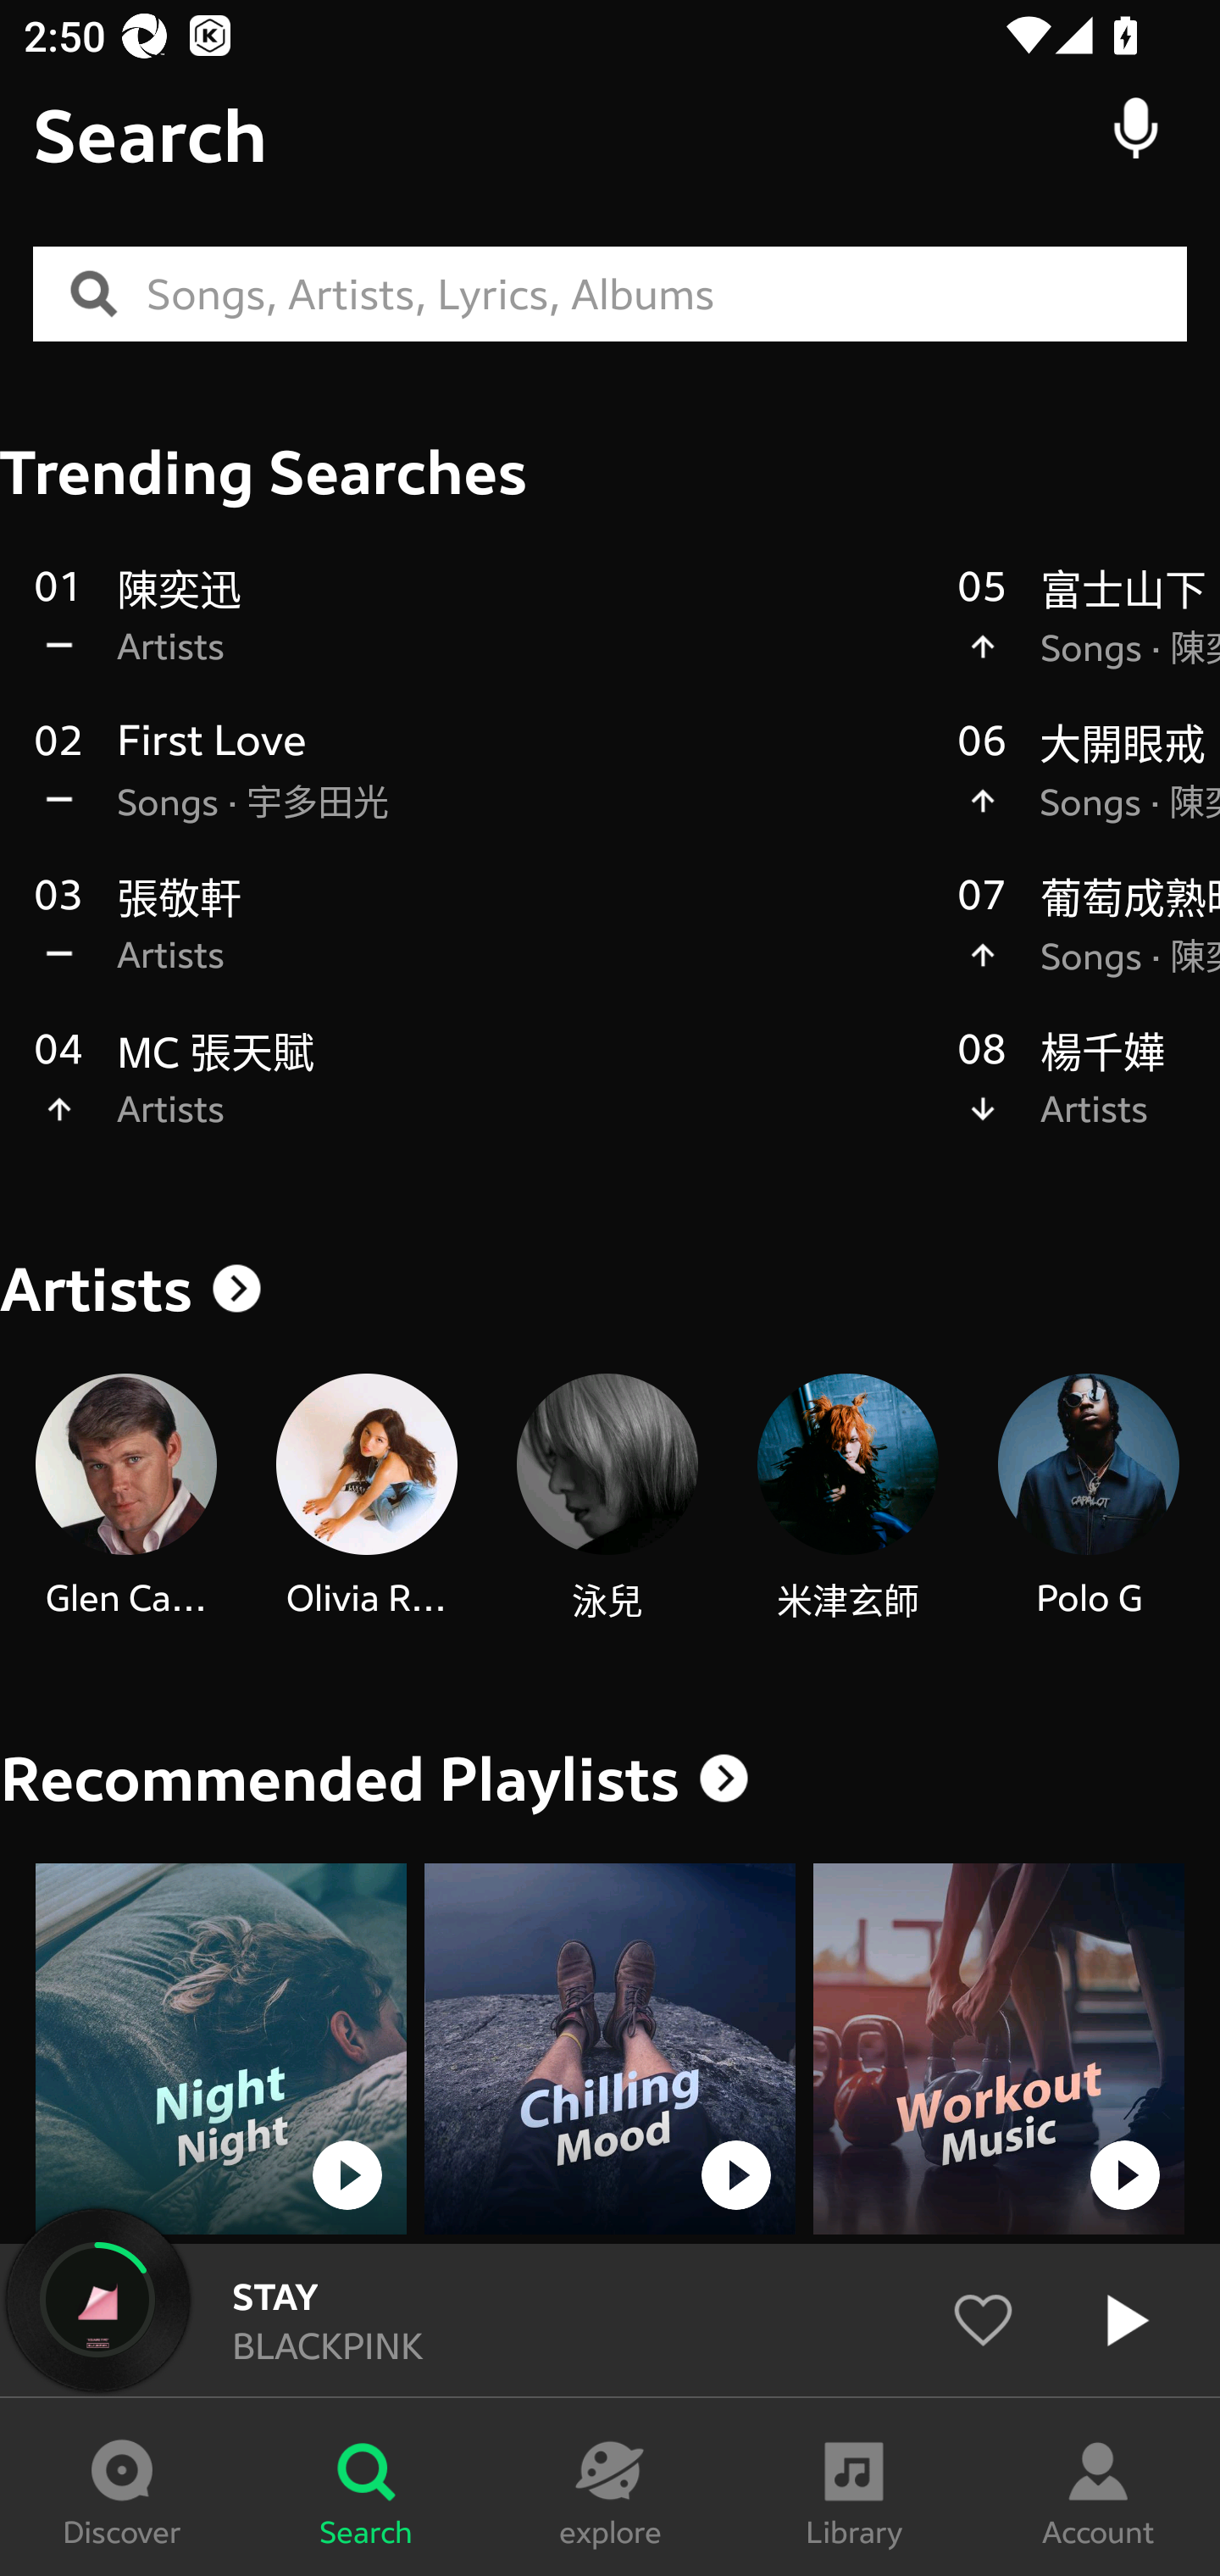  I want to click on 米津玄師, so click(847, 1499).